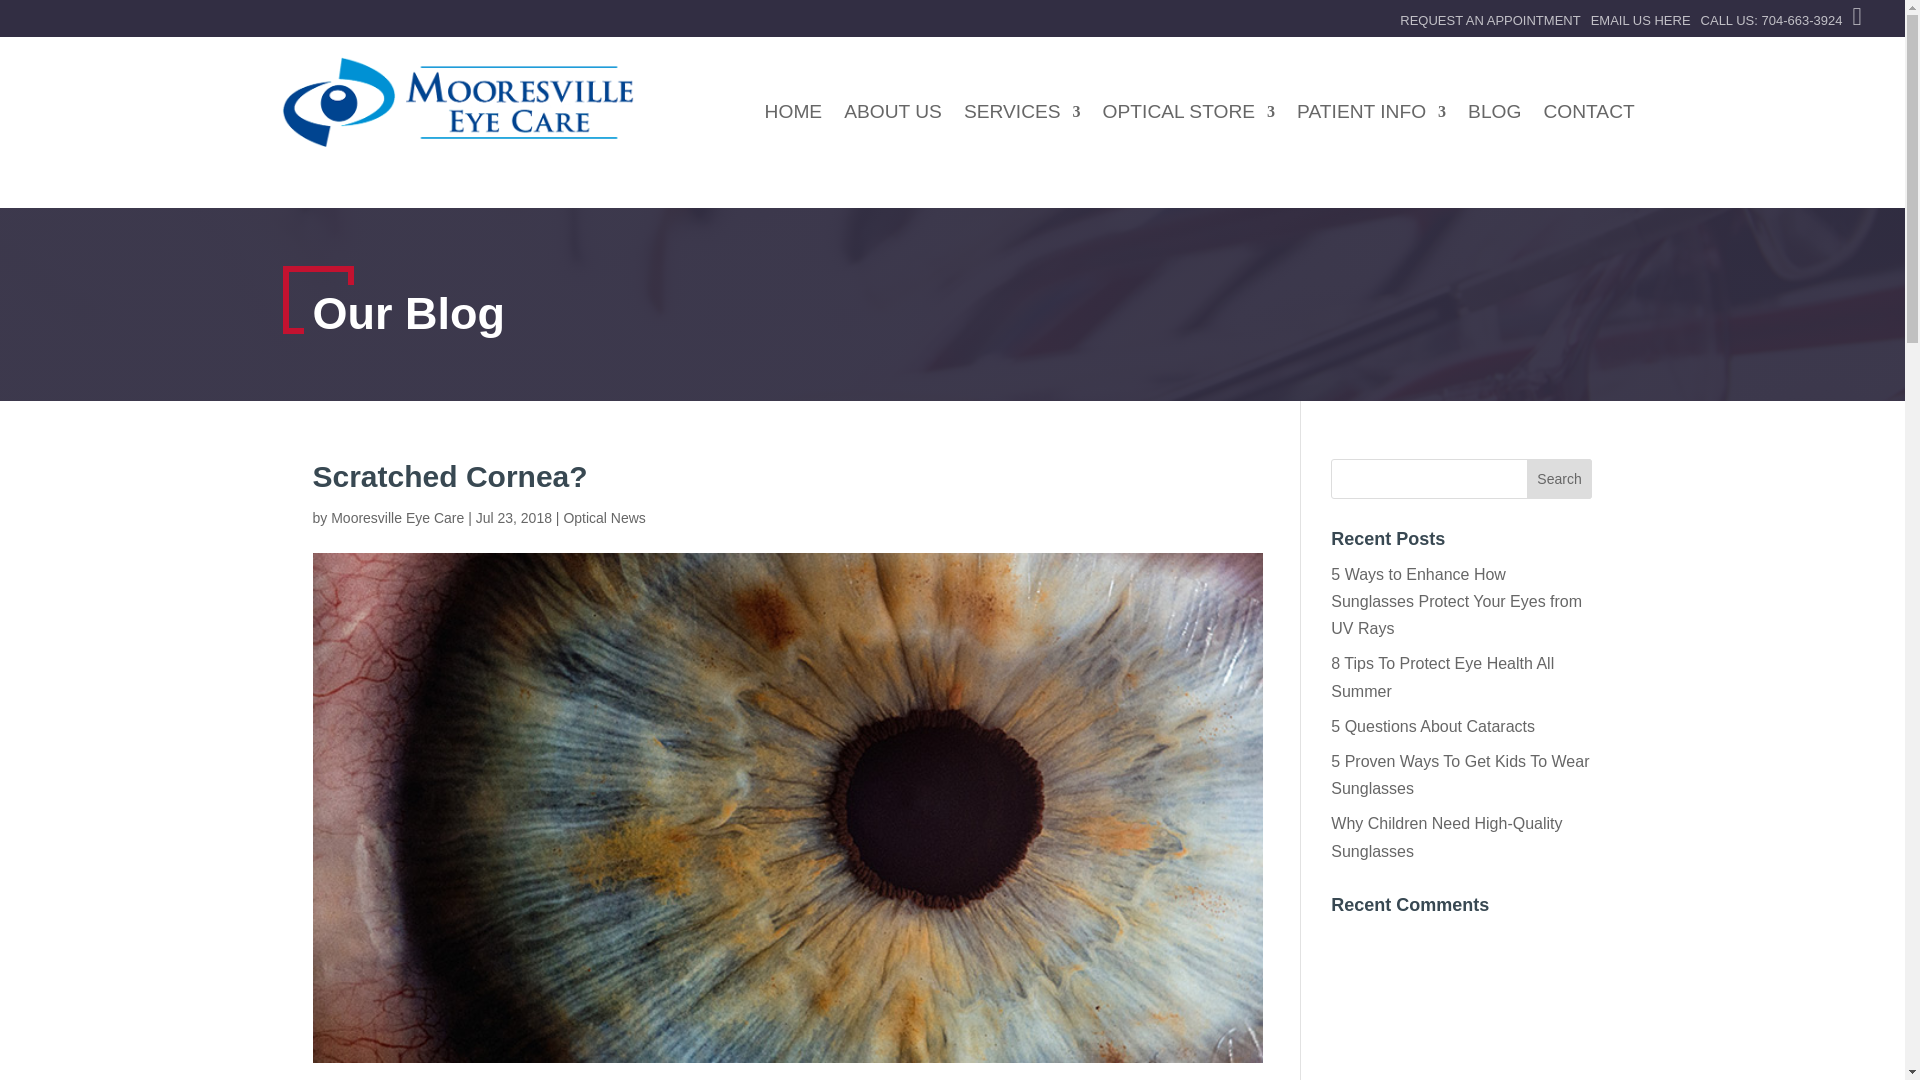 This screenshot has width=1920, height=1080. Describe the element at coordinates (1494, 116) in the screenshot. I see `BLOG` at that location.